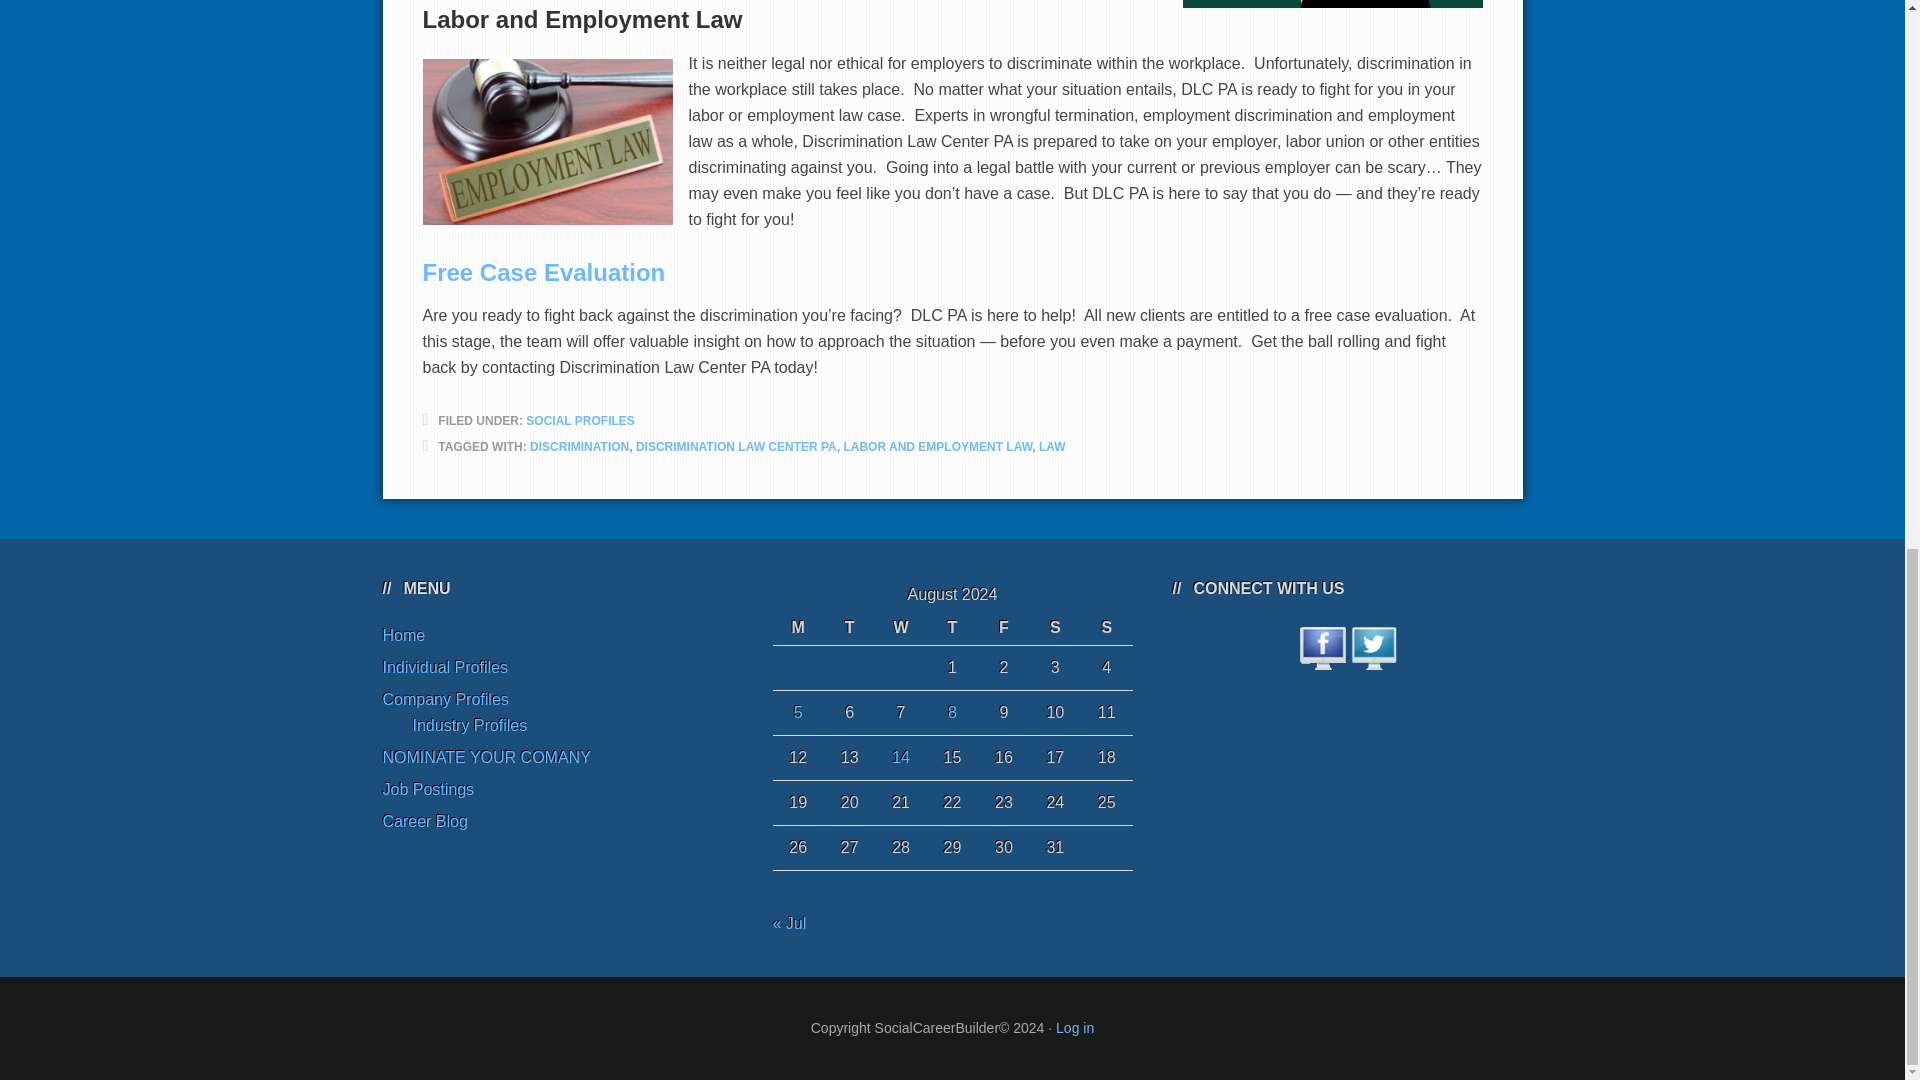 The height and width of the screenshot is (1080, 1920). I want to click on Monday, so click(797, 628).